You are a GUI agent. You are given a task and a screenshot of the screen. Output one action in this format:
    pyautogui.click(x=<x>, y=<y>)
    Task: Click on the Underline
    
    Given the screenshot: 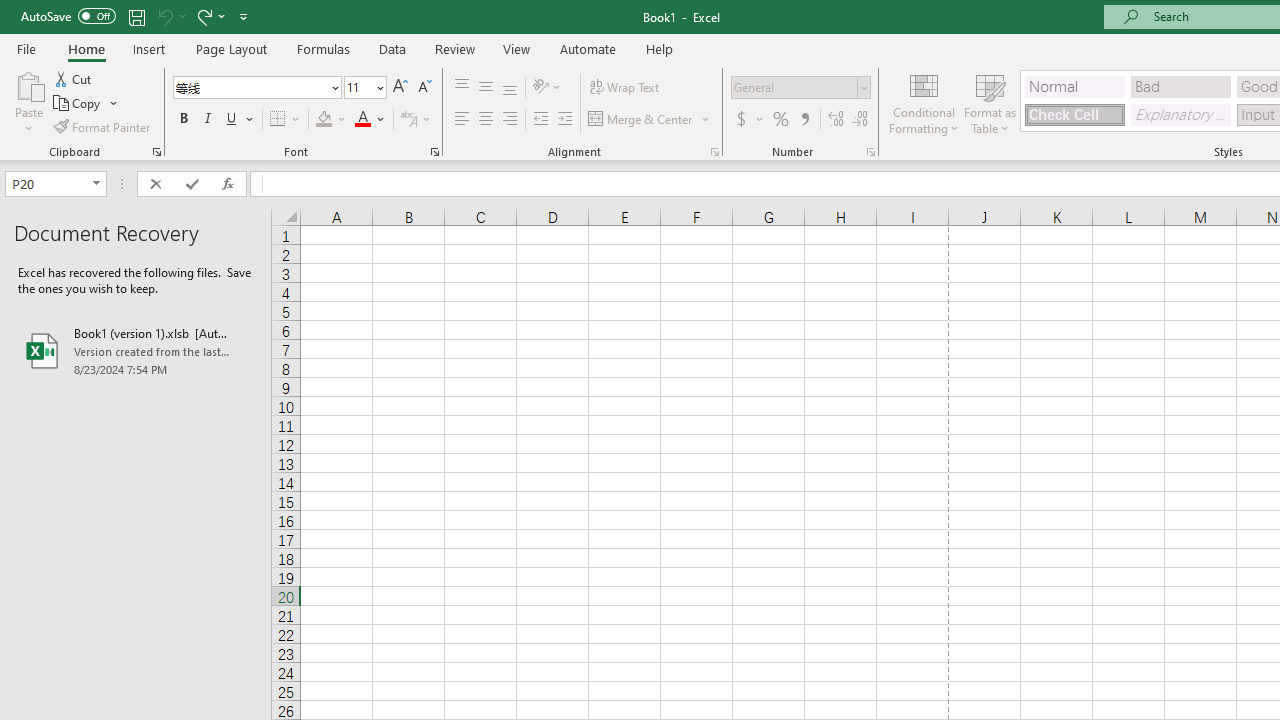 What is the action you would take?
    pyautogui.click(x=240, y=120)
    